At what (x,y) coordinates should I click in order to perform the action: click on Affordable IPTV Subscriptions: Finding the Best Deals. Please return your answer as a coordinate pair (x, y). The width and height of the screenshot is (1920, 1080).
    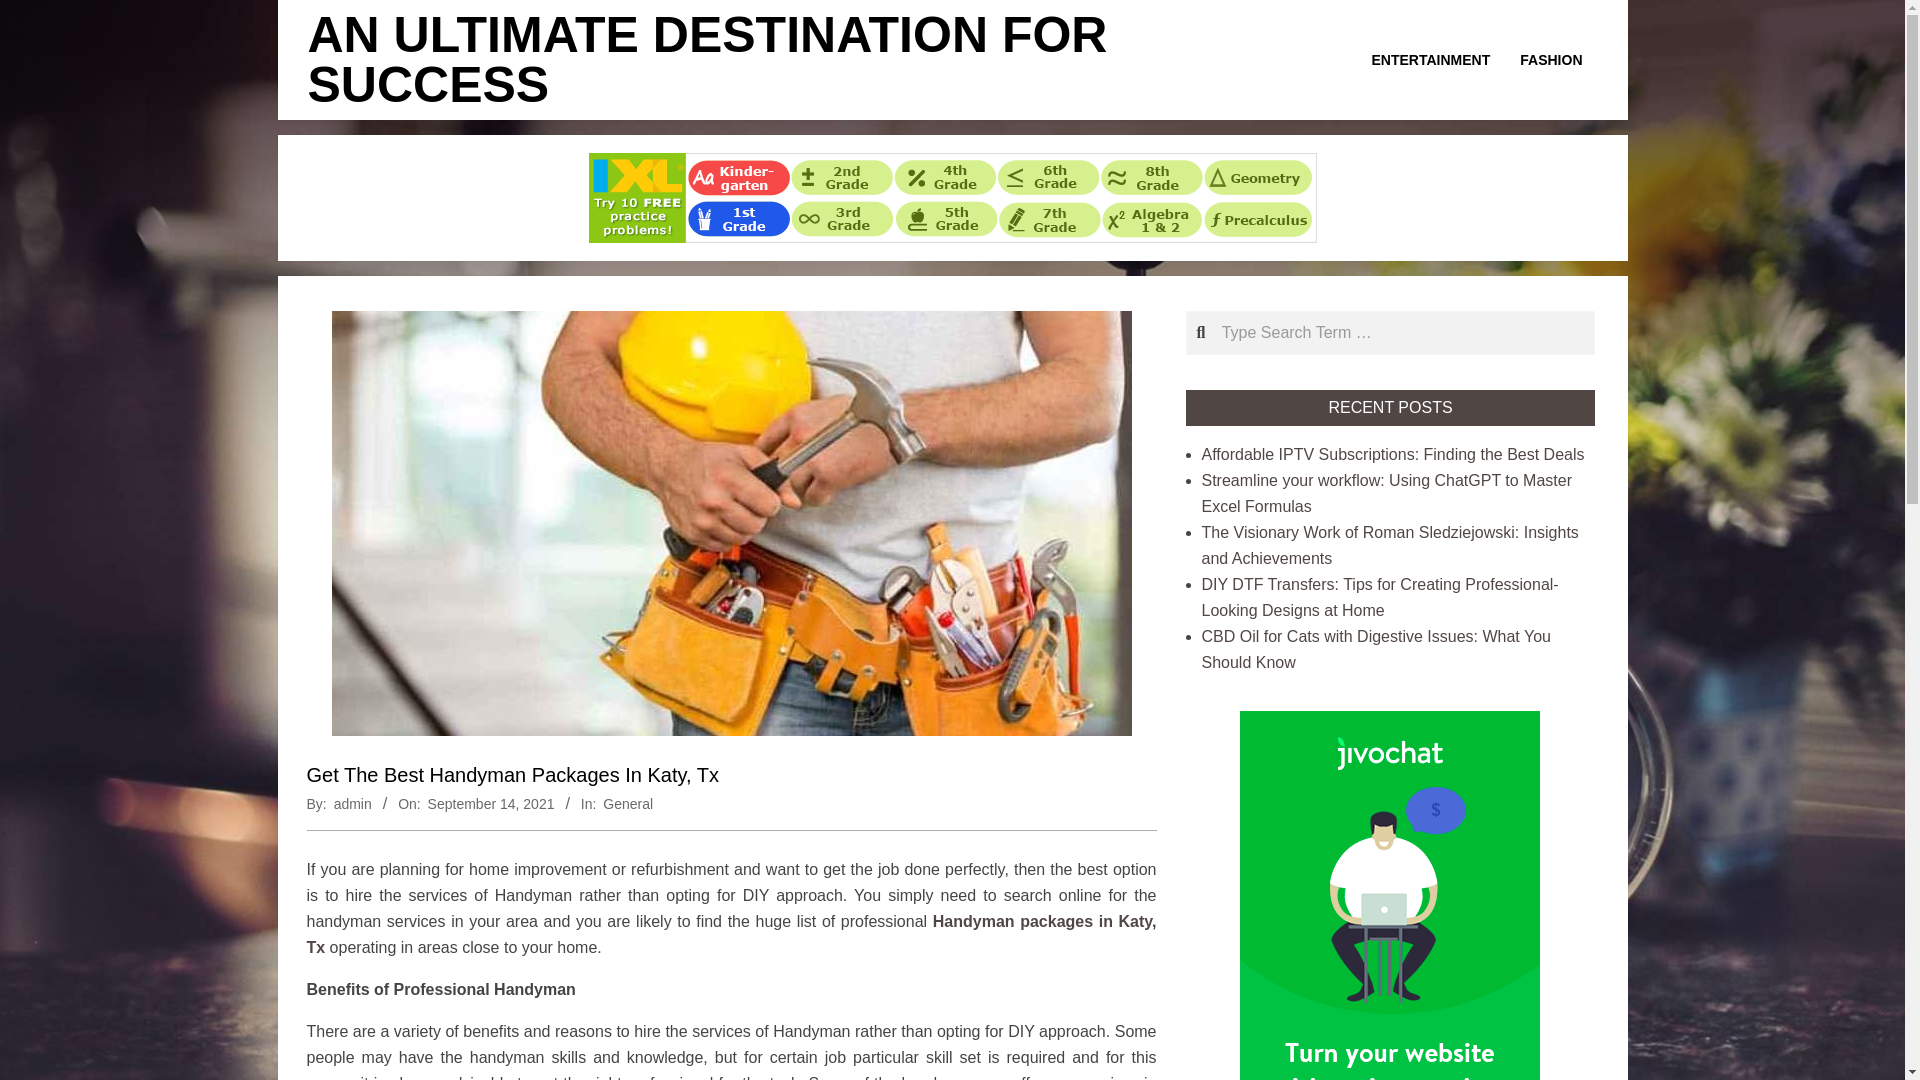
    Looking at the image, I should click on (1393, 454).